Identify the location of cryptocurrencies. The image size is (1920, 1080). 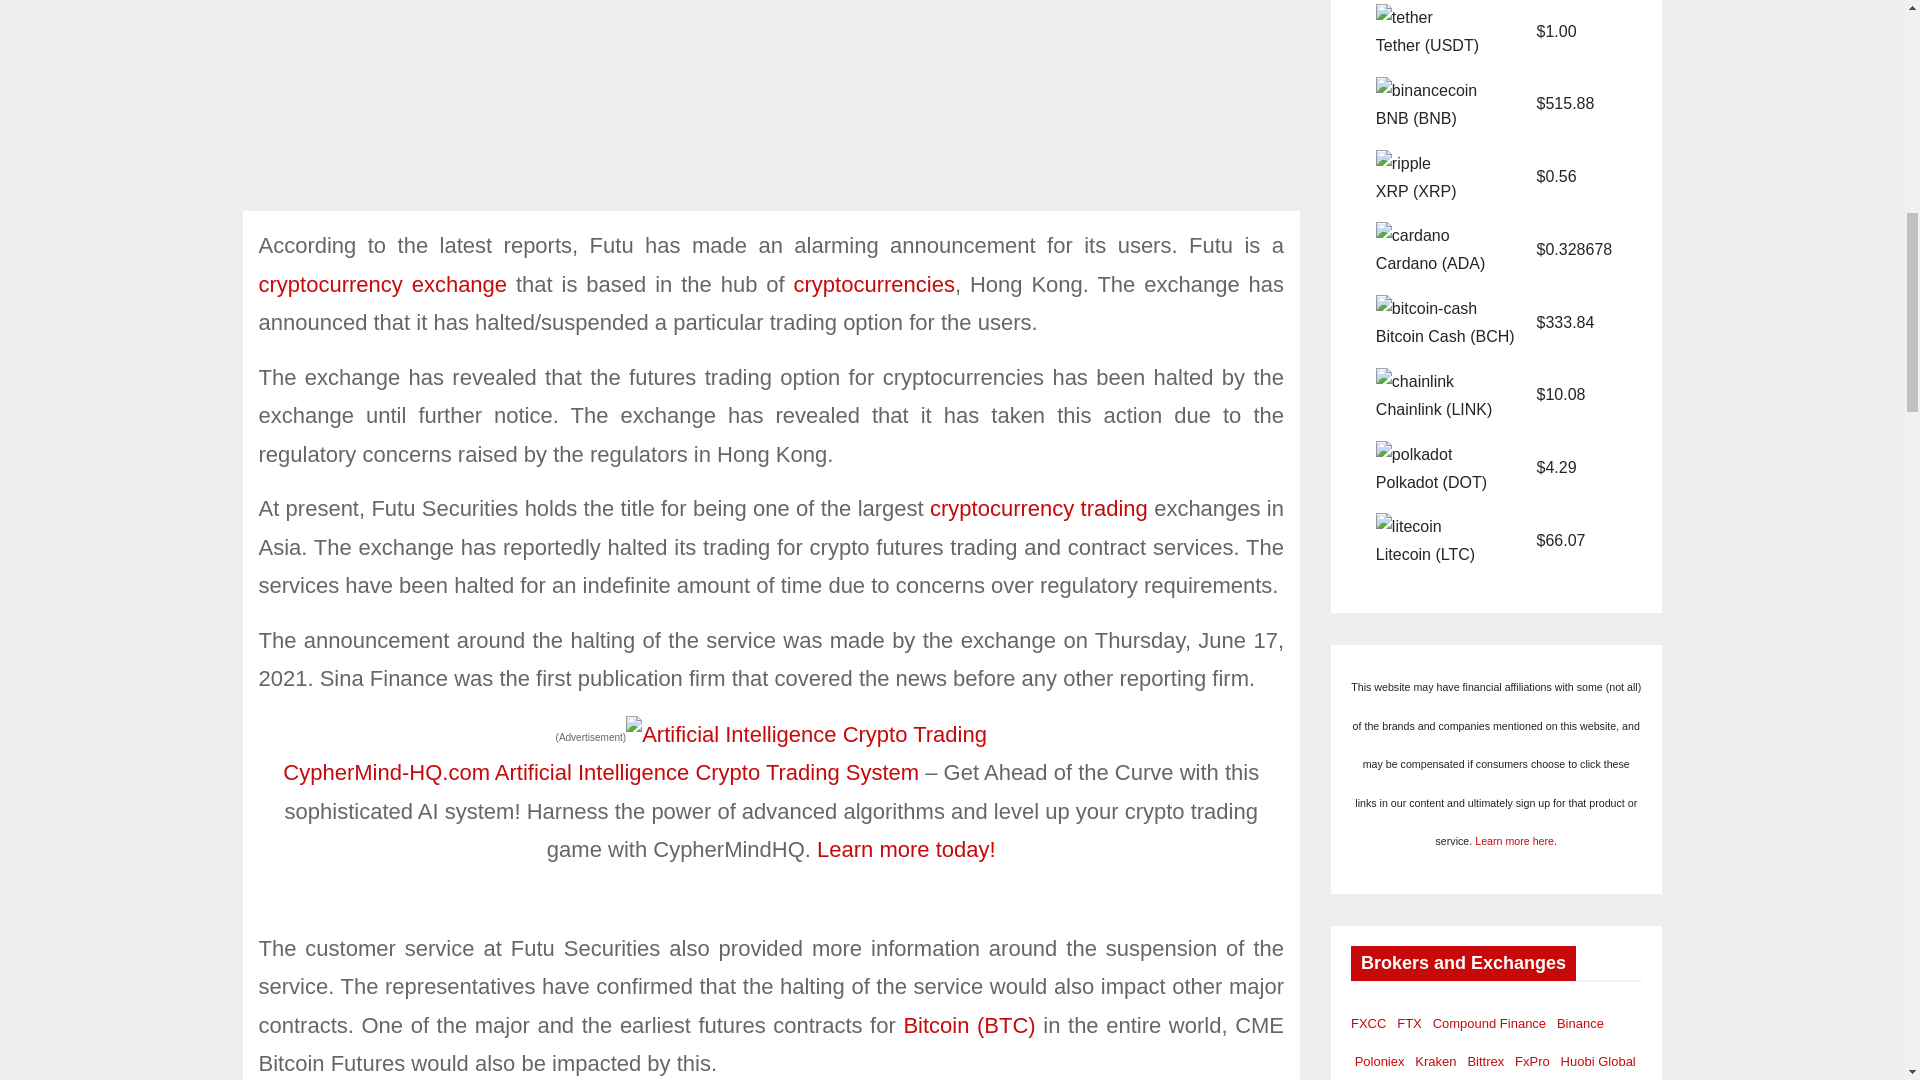
(874, 284).